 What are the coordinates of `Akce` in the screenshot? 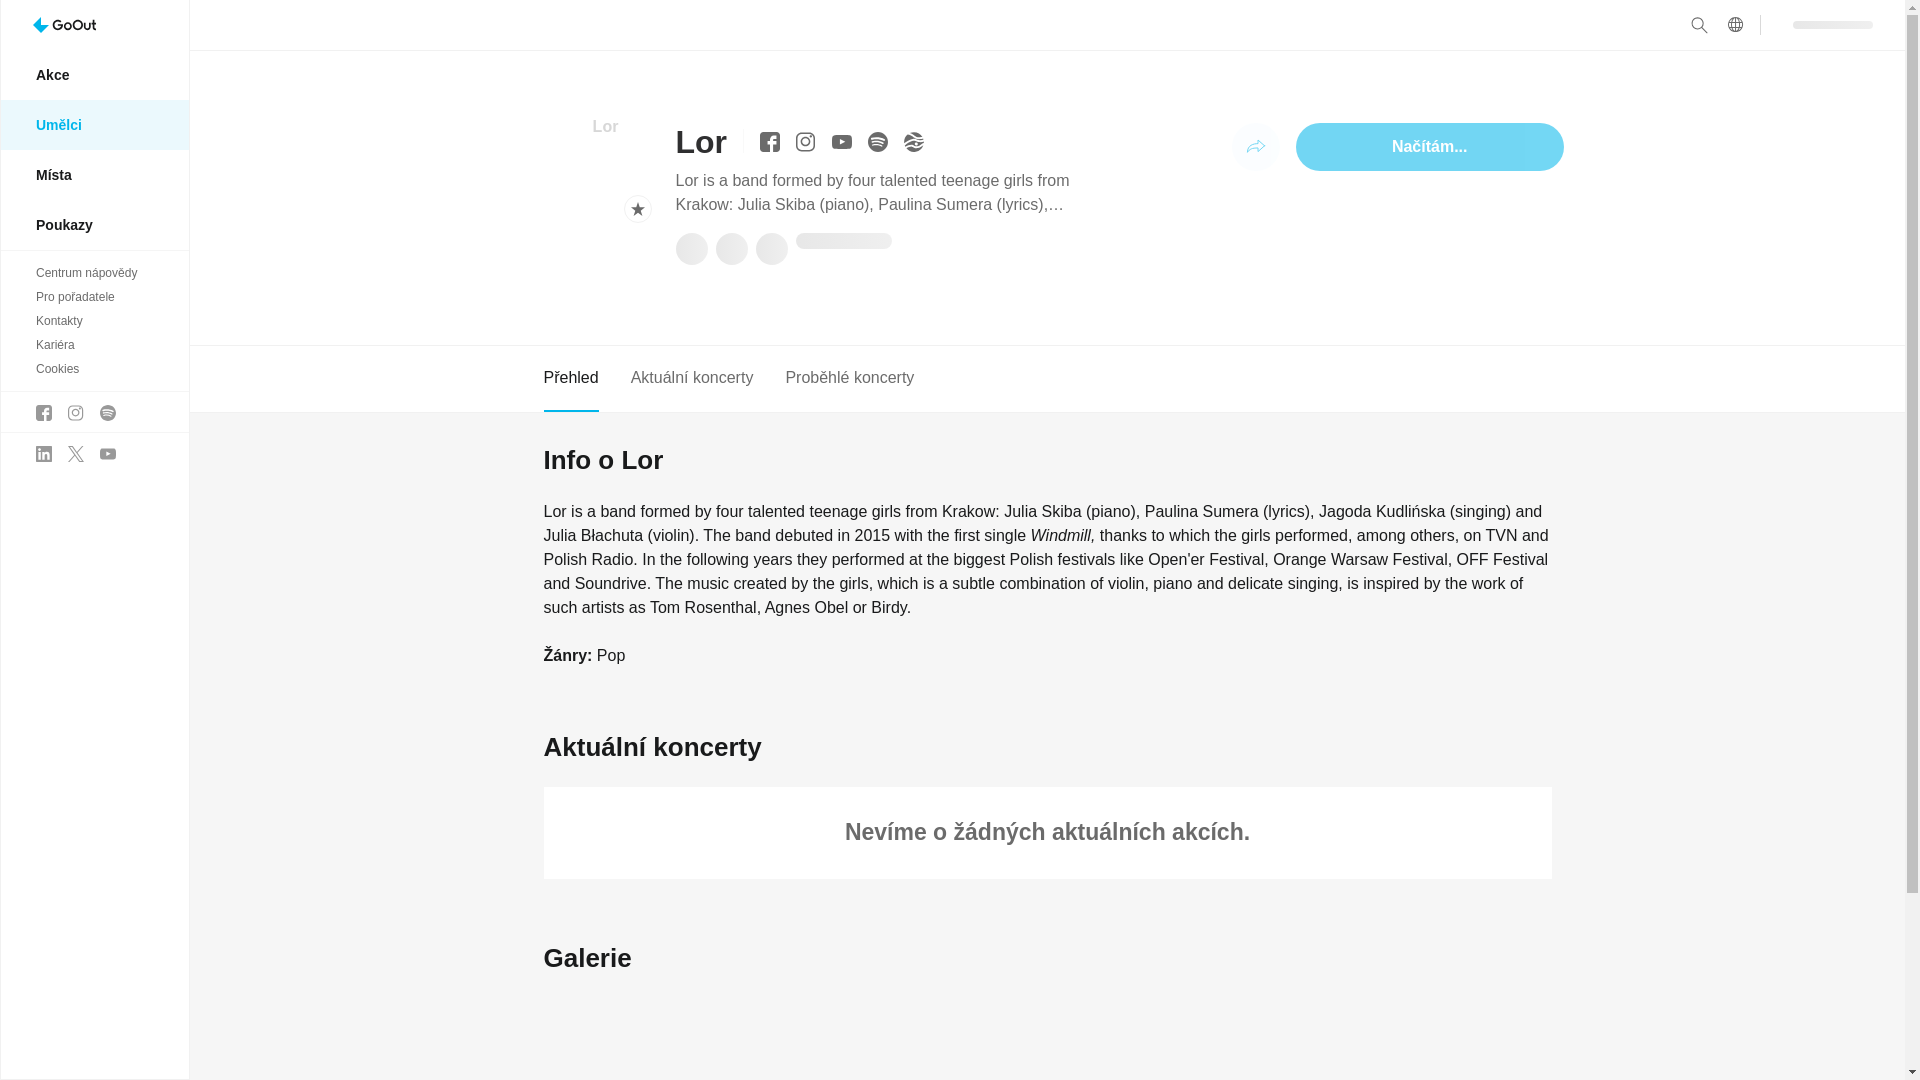 It's located at (94, 74).